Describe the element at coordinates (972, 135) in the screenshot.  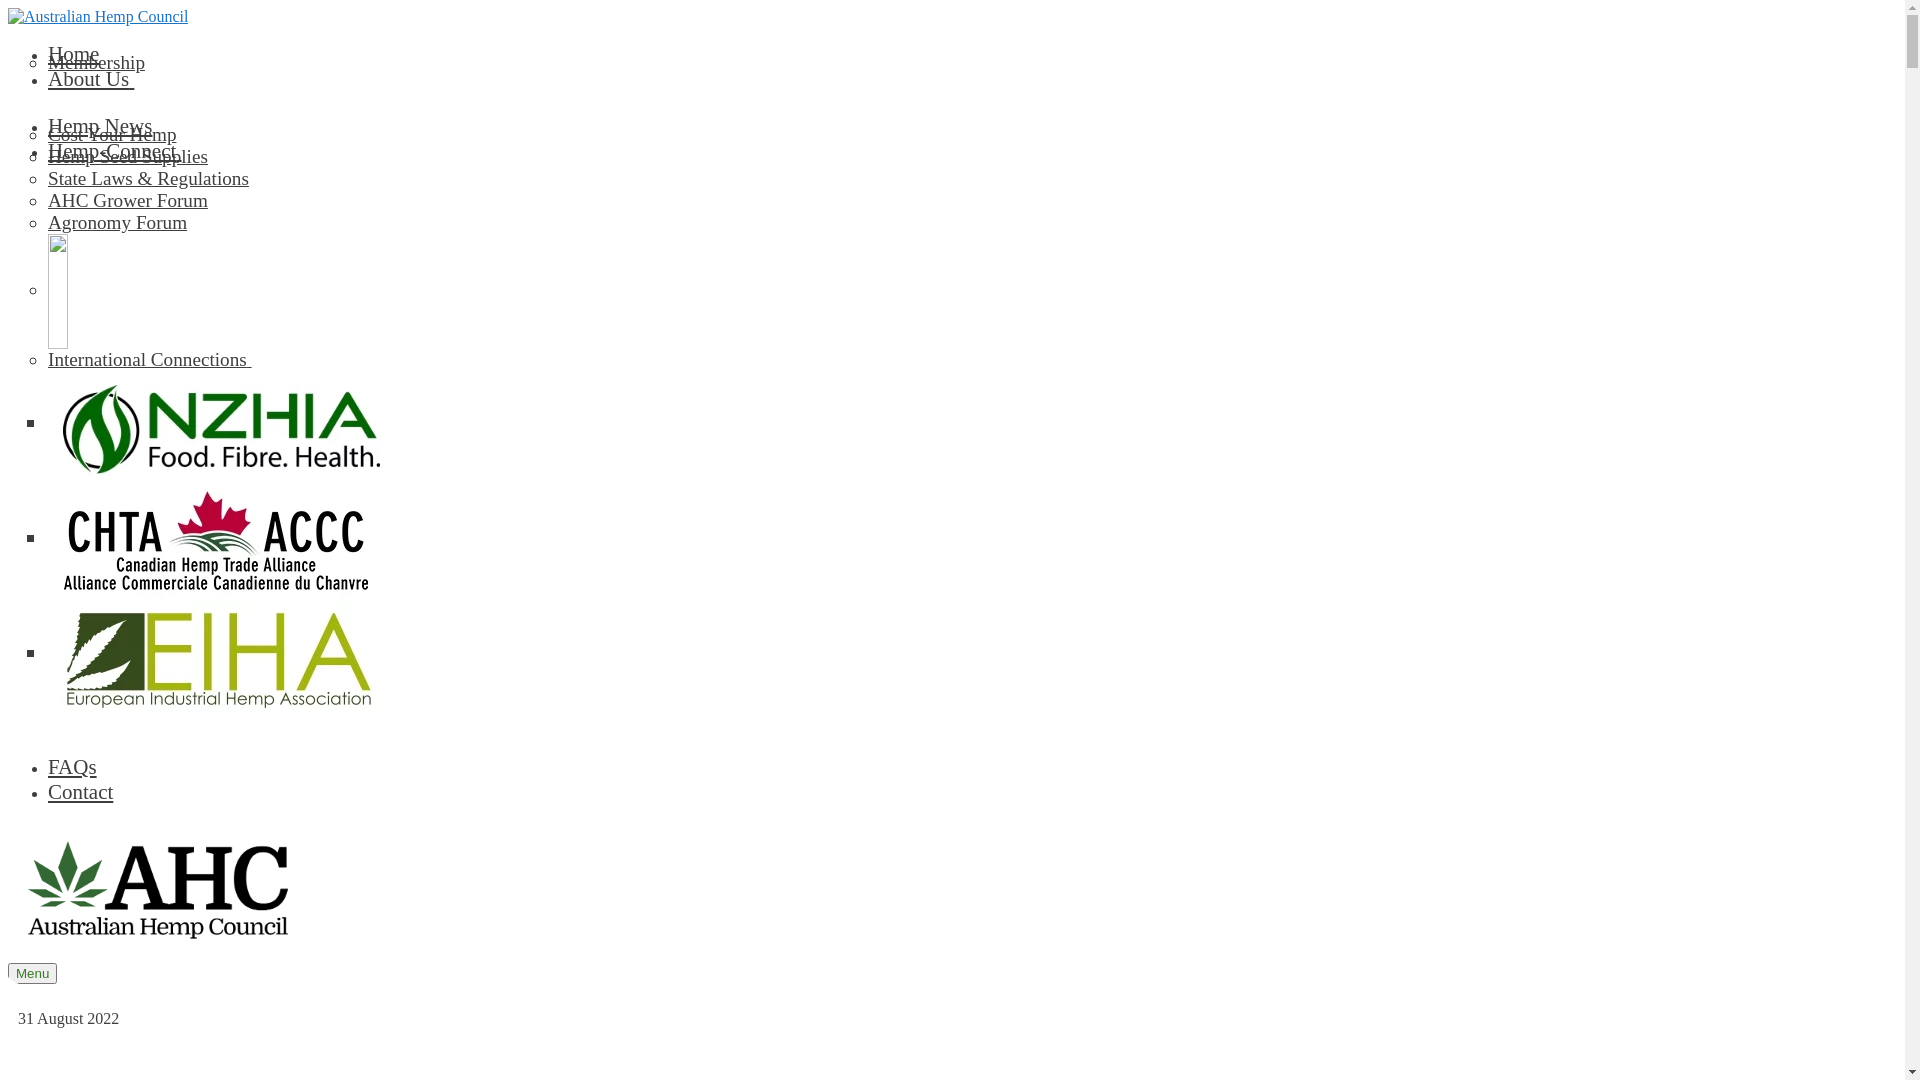
I see `Cost Your Hemp` at that location.